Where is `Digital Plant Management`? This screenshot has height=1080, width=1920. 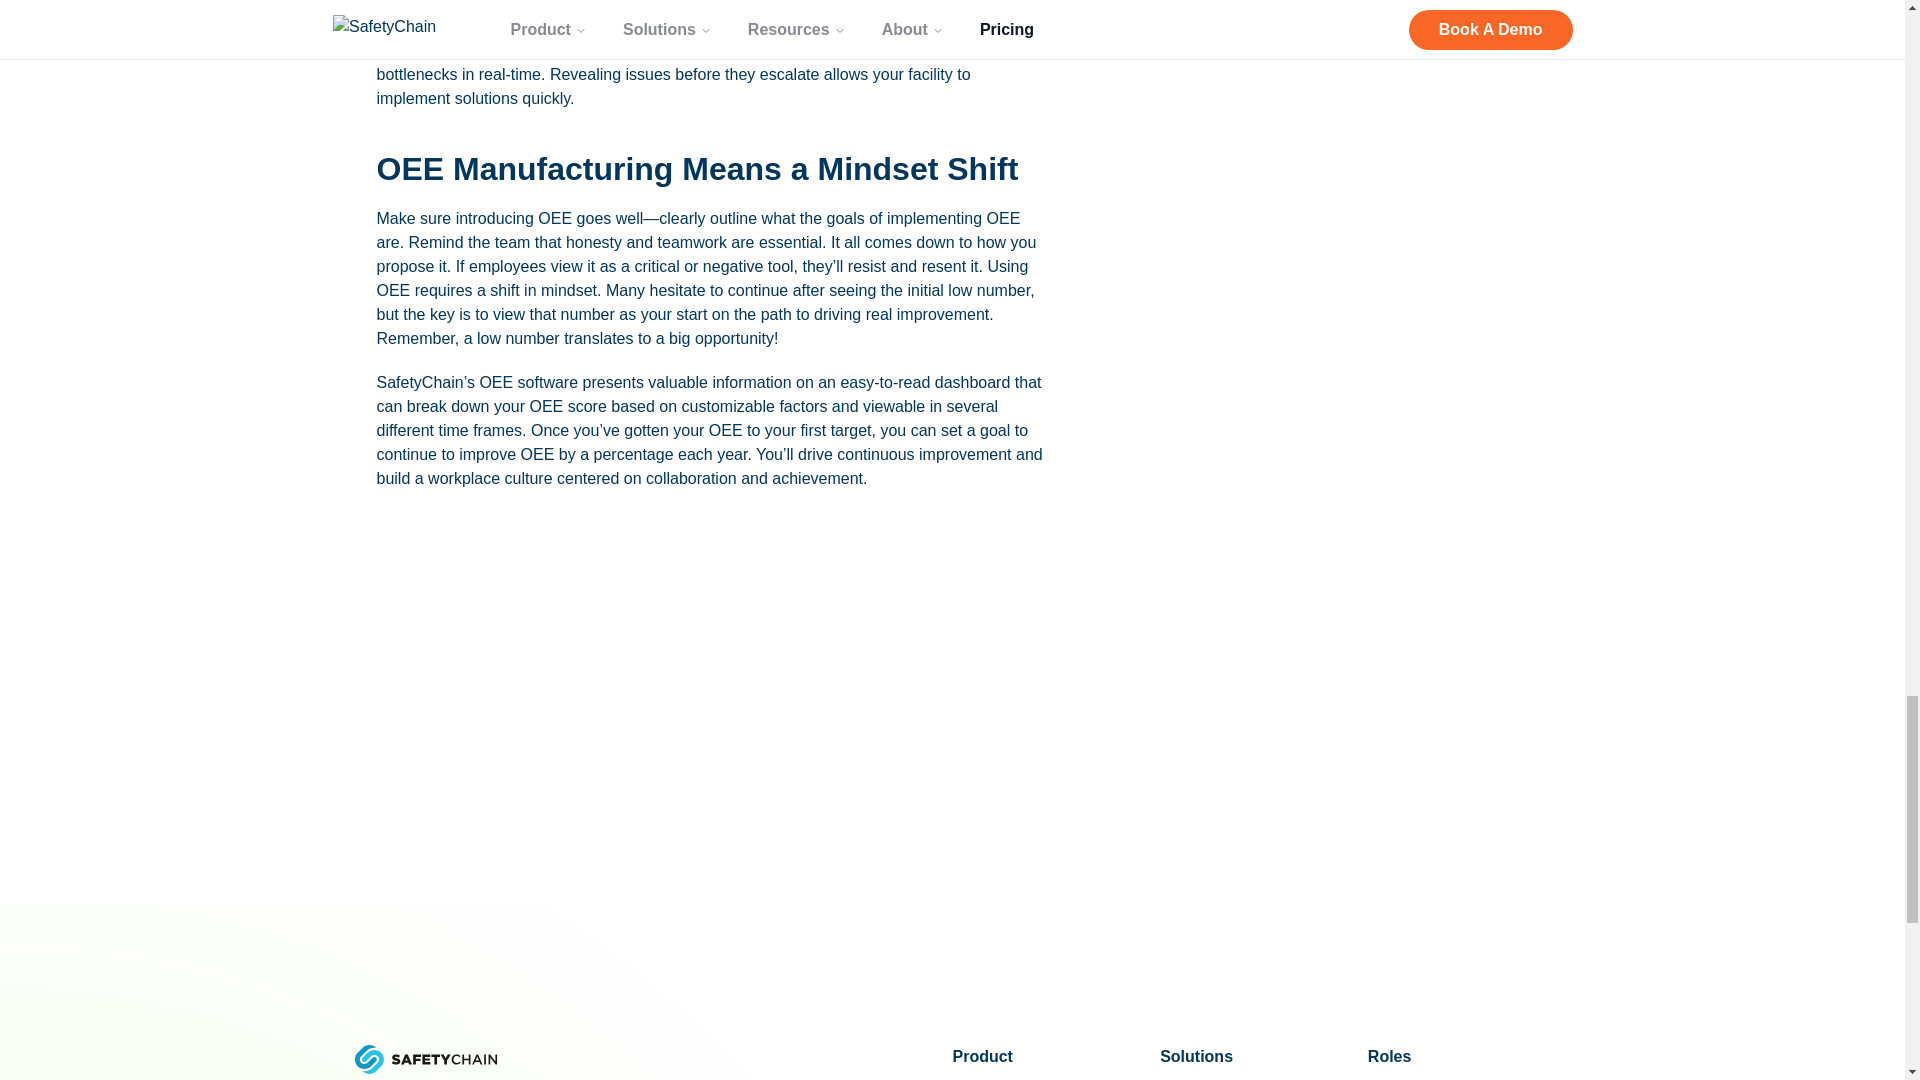
Digital Plant Management is located at coordinates (1044, 903).